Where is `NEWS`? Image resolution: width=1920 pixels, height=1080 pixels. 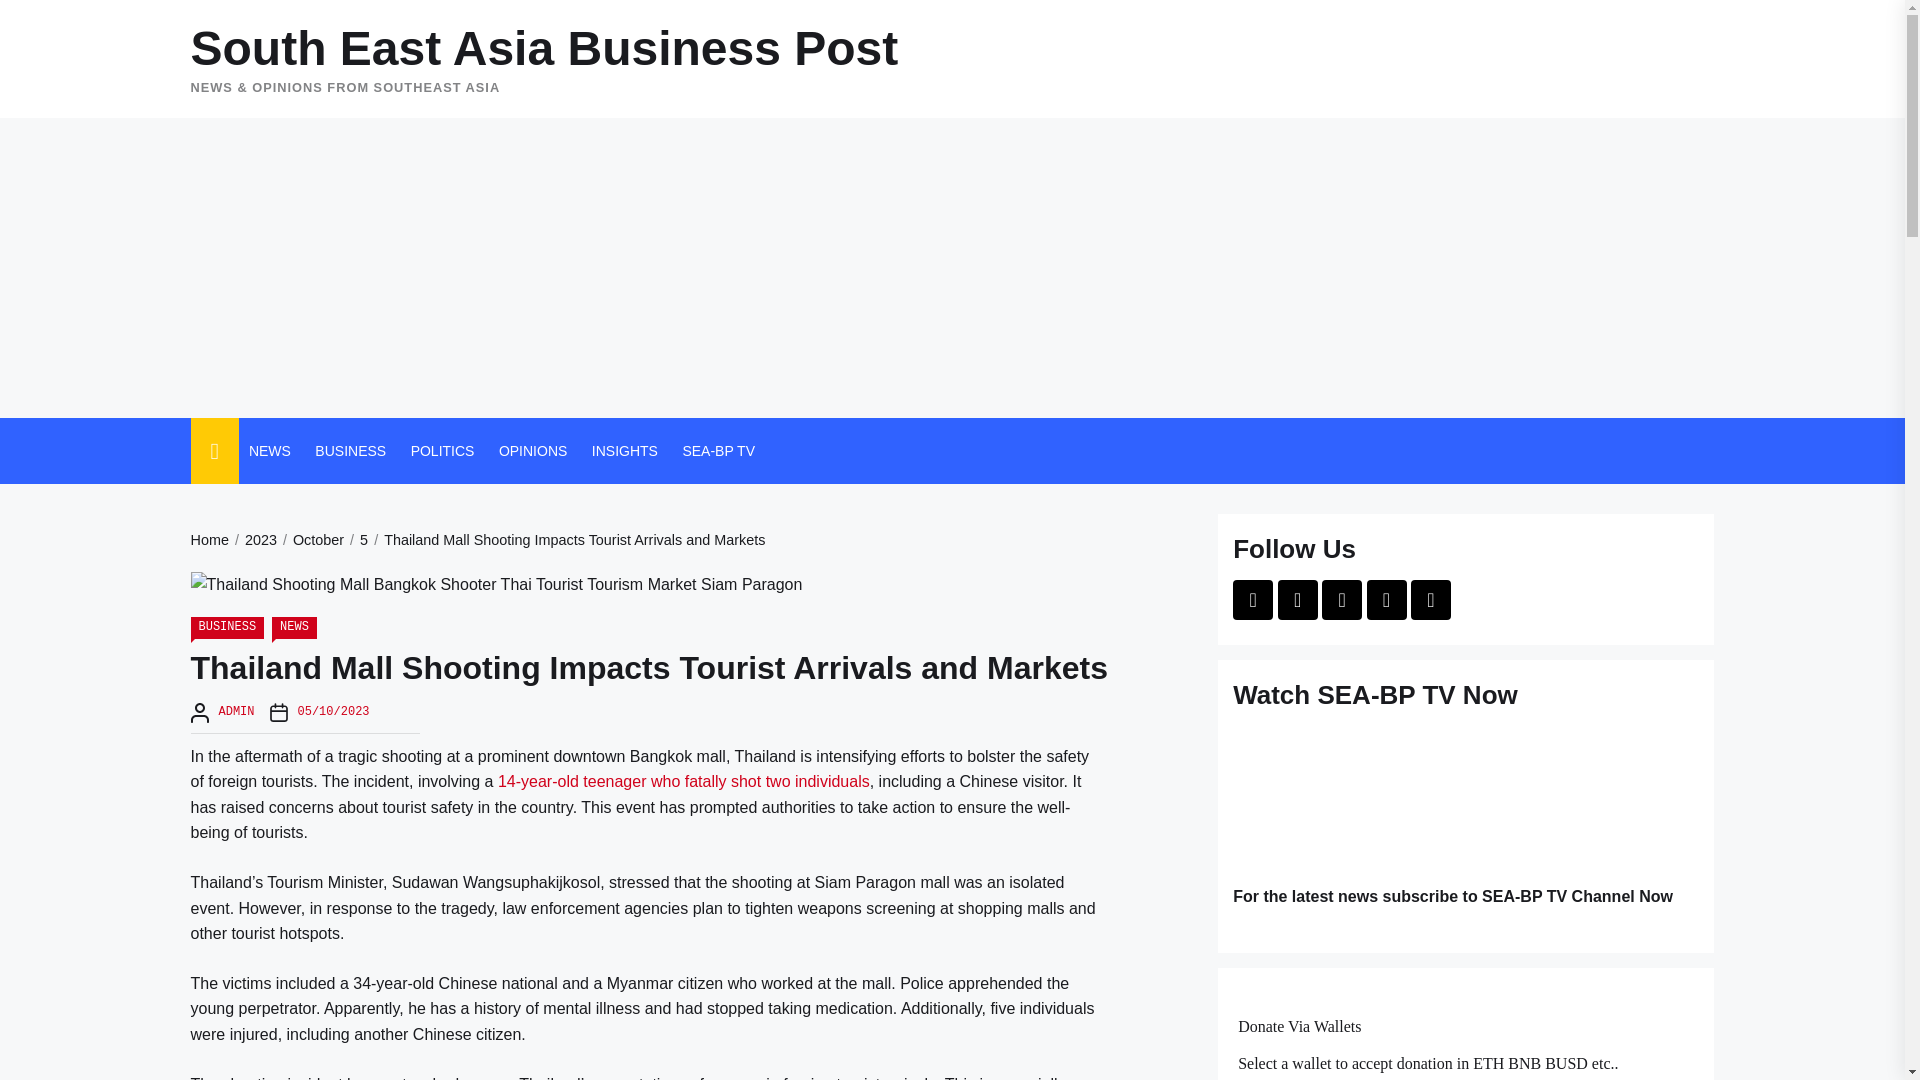 NEWS is located at coordinates (294, 628).